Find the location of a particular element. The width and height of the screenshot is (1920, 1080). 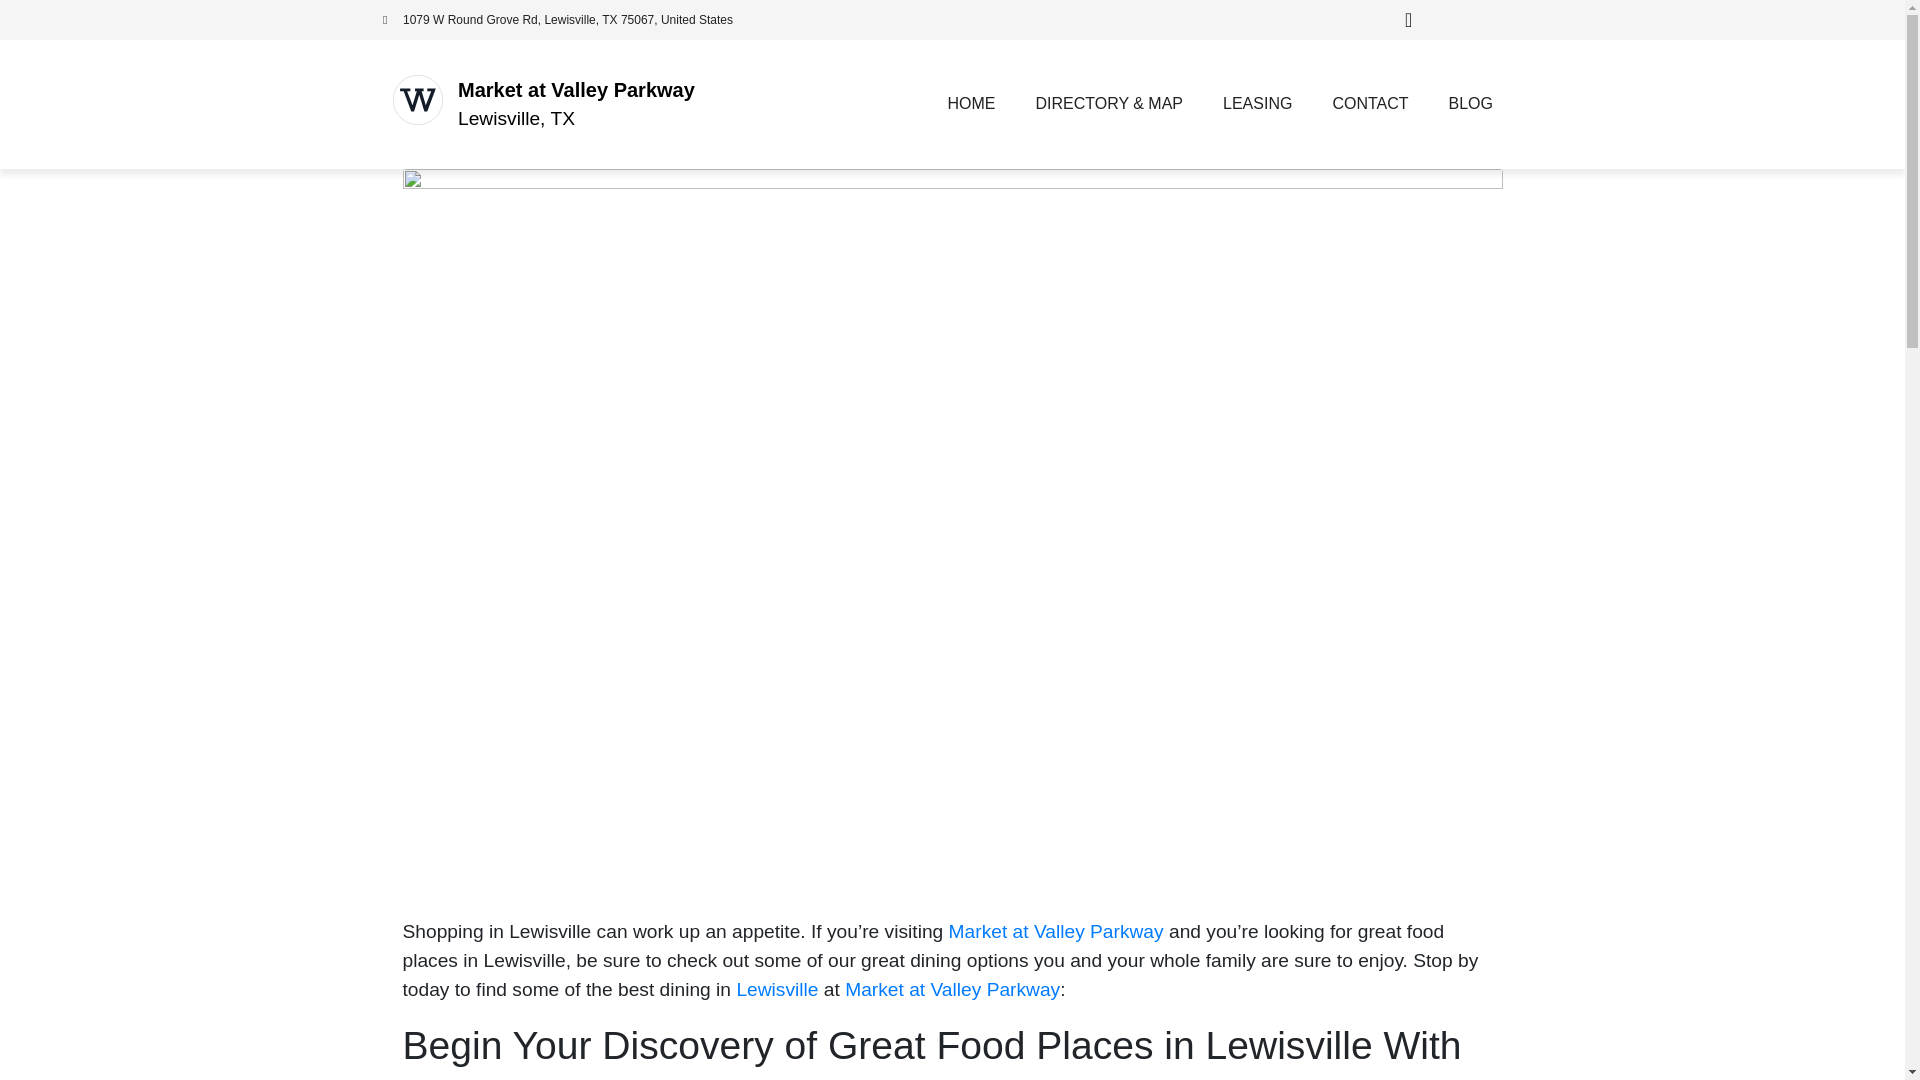

CONTACT is located at coordinates (1370, 104).